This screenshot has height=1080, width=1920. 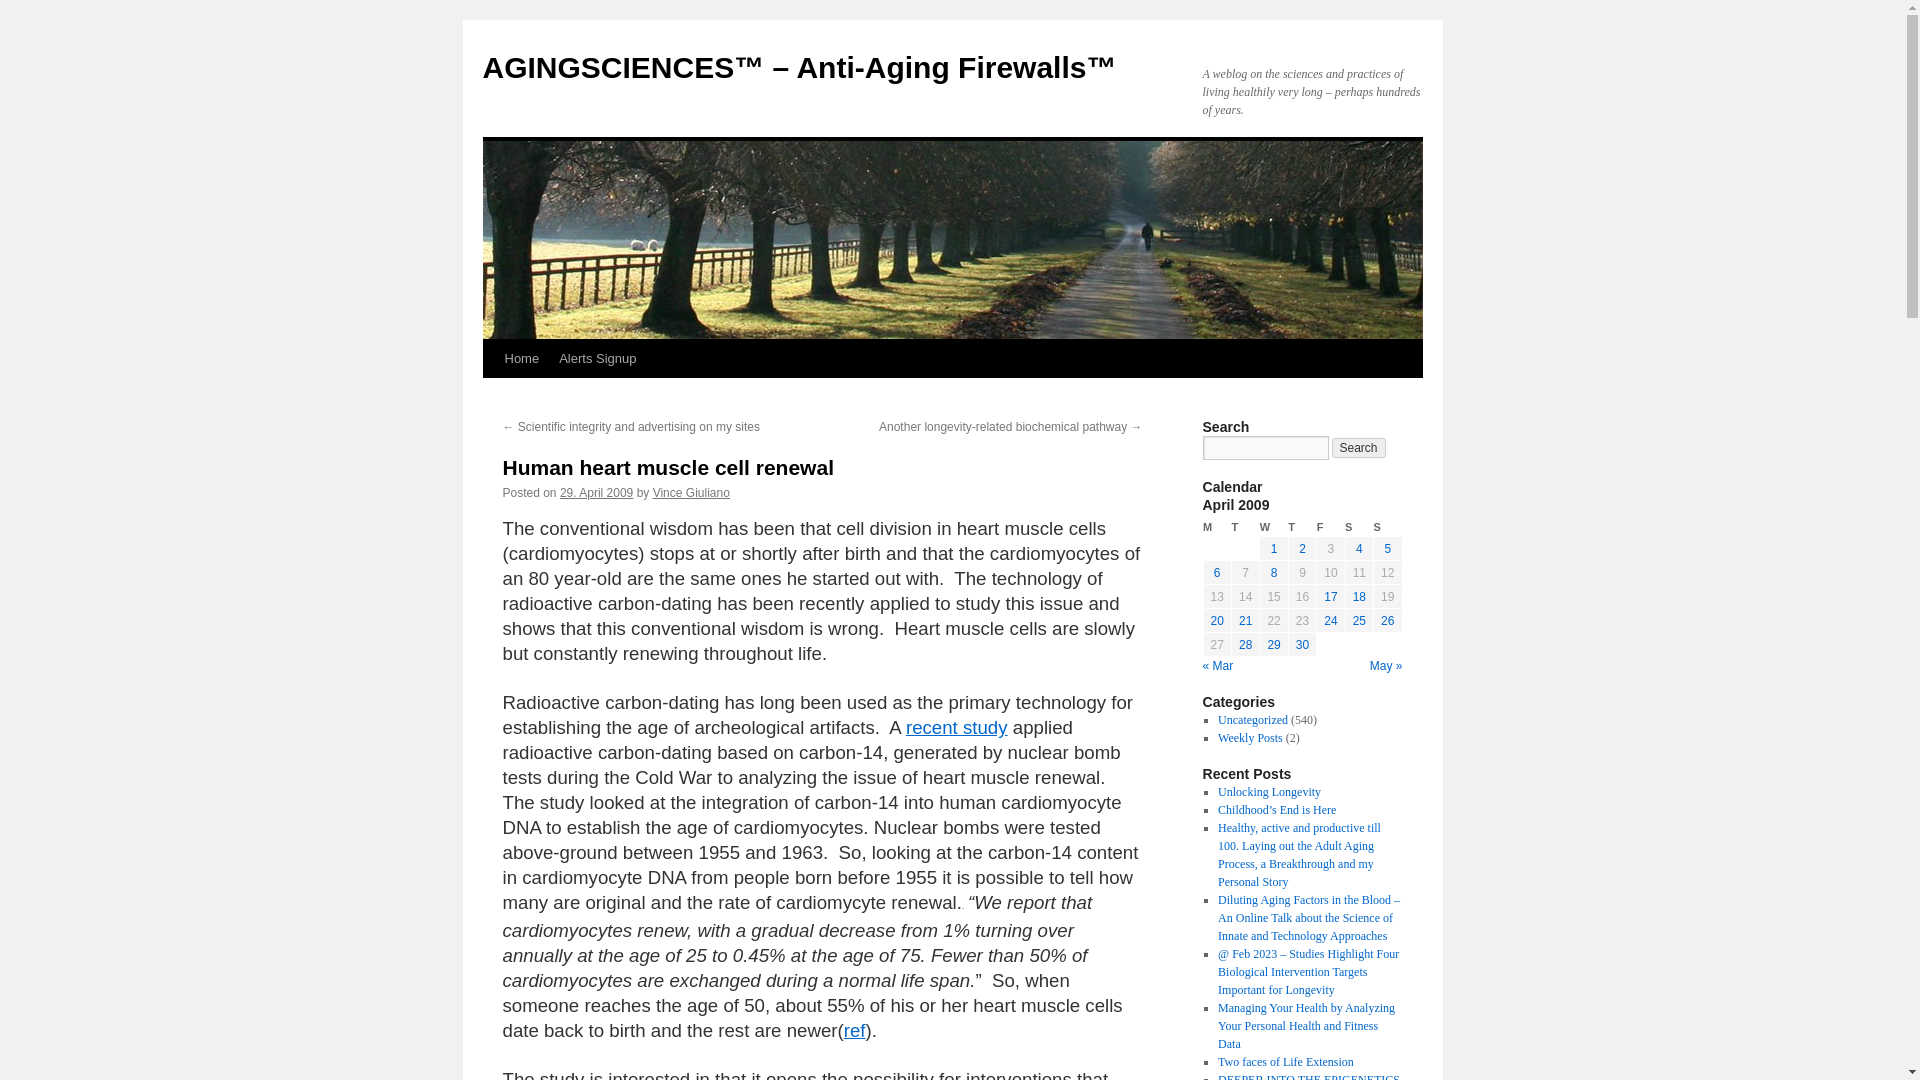 I want to click on 26, so click(x=1386, y=620).